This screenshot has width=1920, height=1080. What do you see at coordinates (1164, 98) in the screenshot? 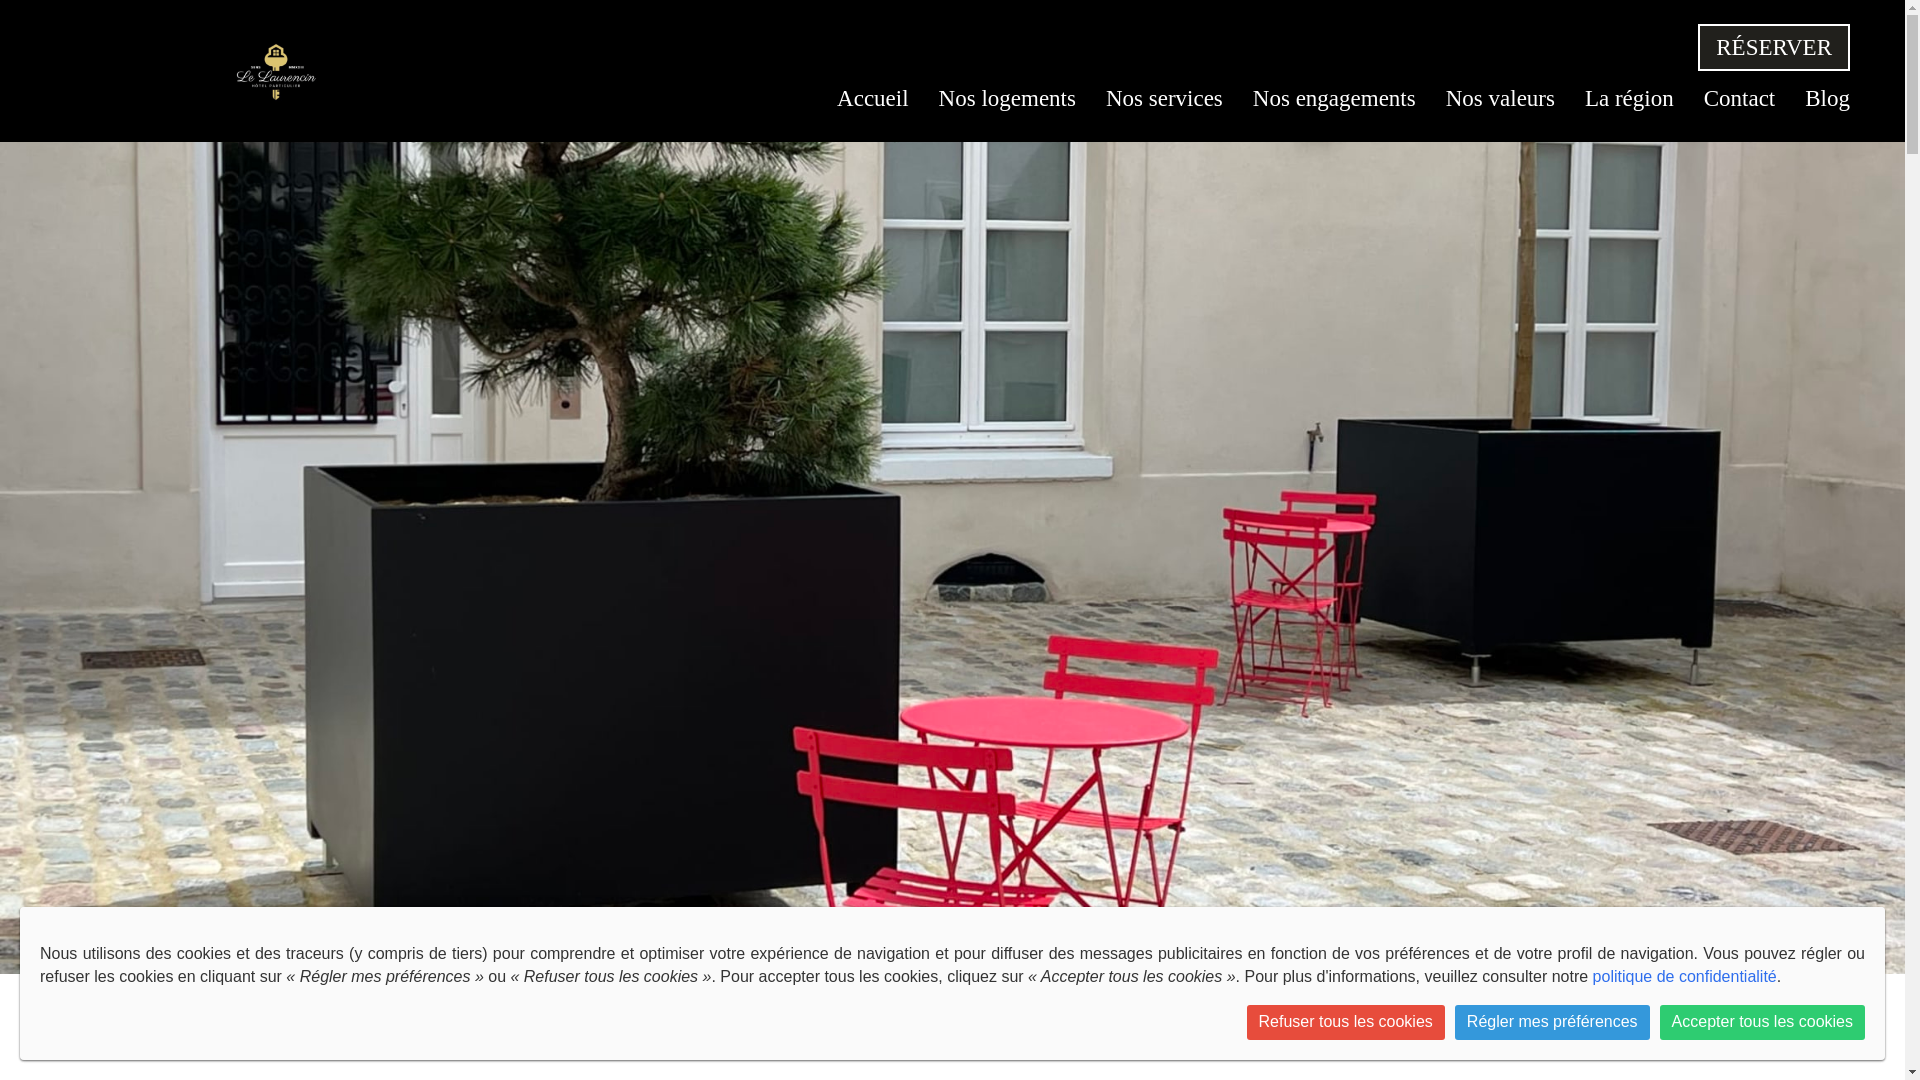
I see `Nos services` at bounding box center [1164, 98].